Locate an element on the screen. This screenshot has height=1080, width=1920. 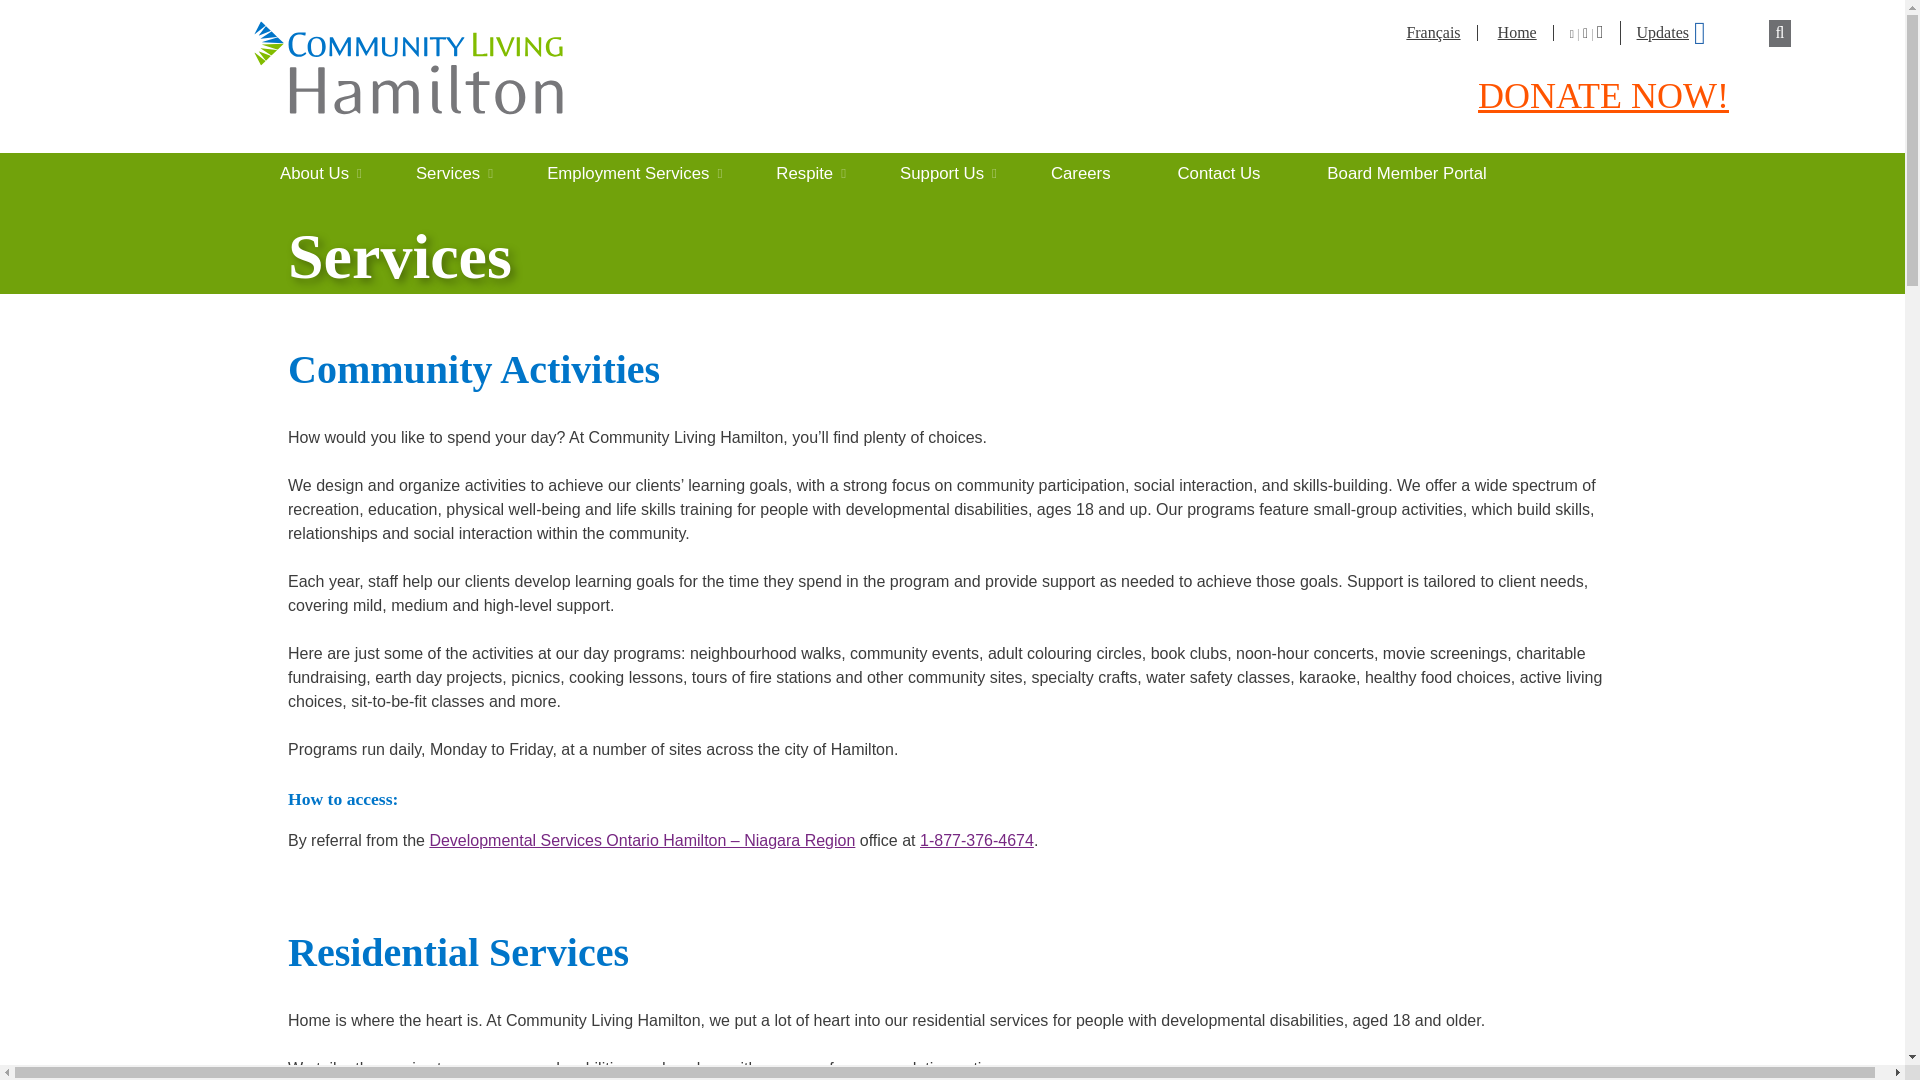
About Us is located at coordinates (328, 172).